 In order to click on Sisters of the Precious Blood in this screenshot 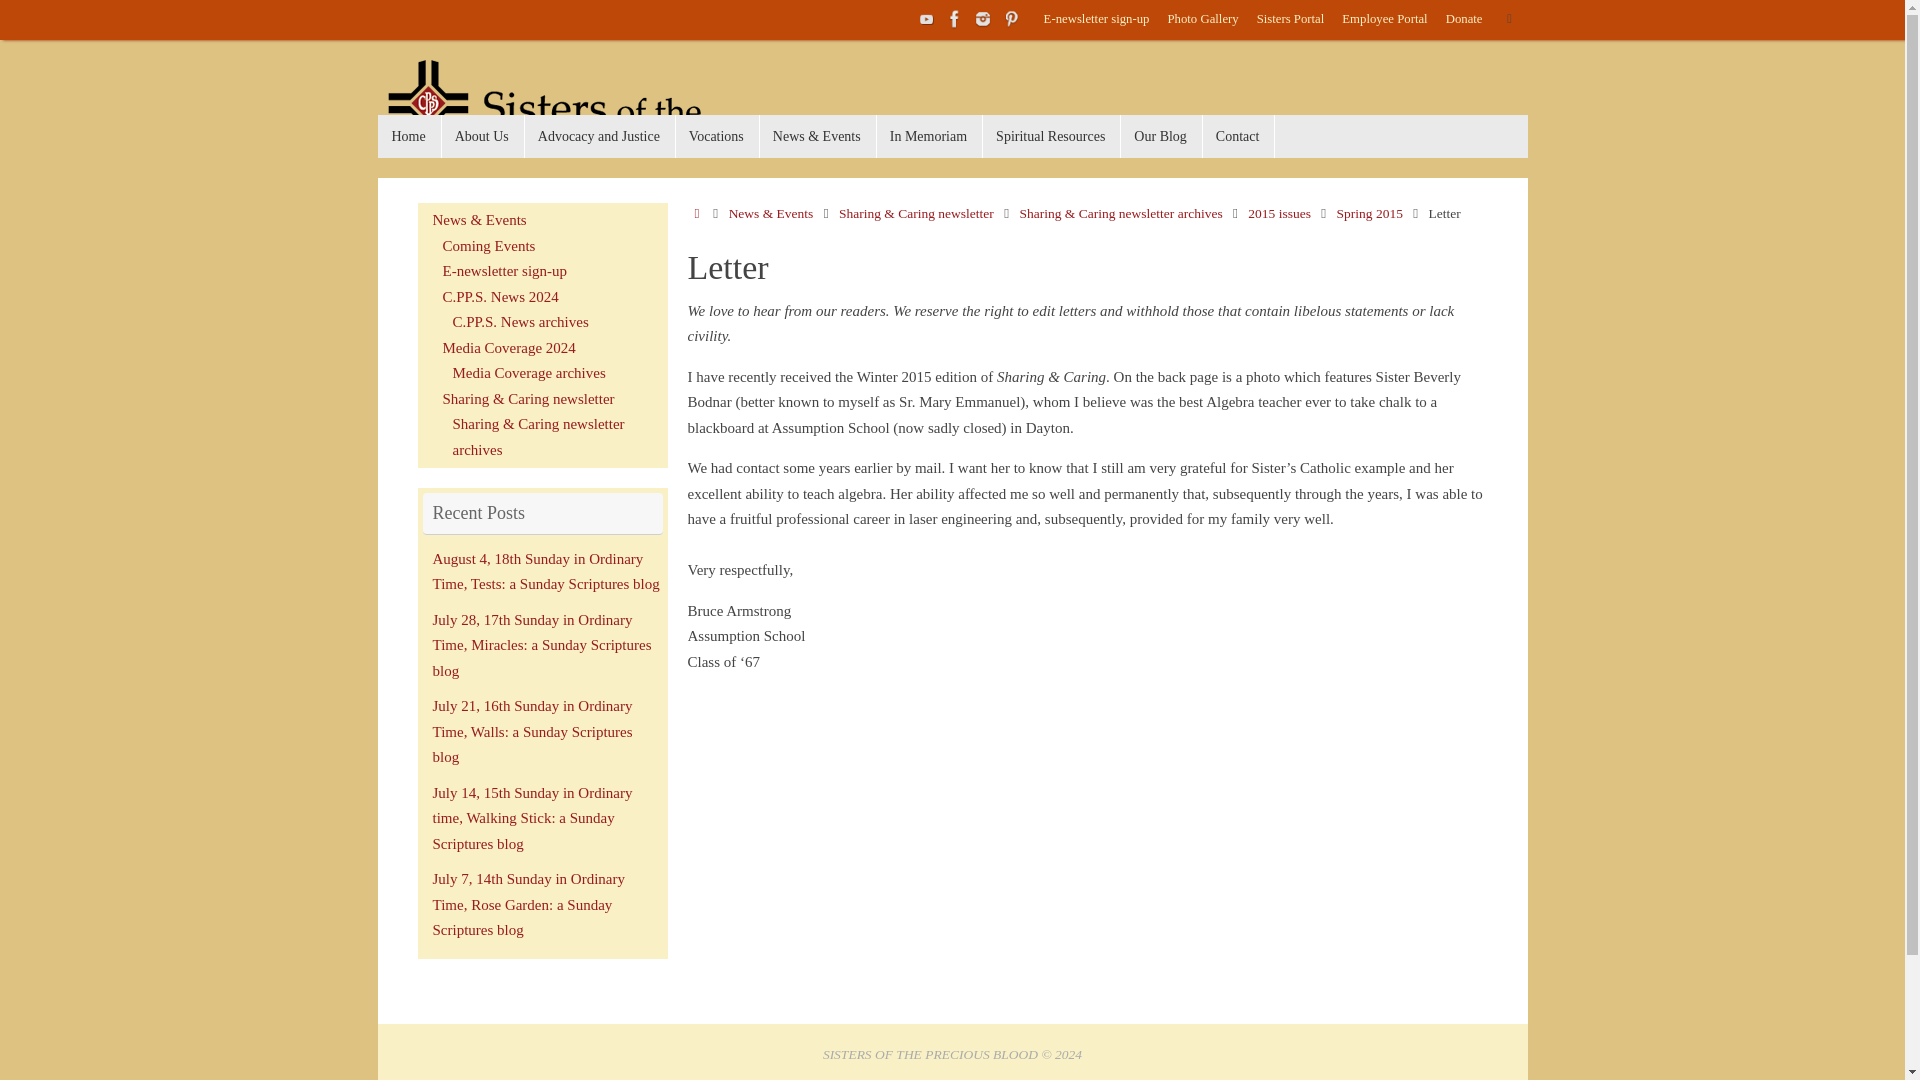, I will do `click(583, 120)`.